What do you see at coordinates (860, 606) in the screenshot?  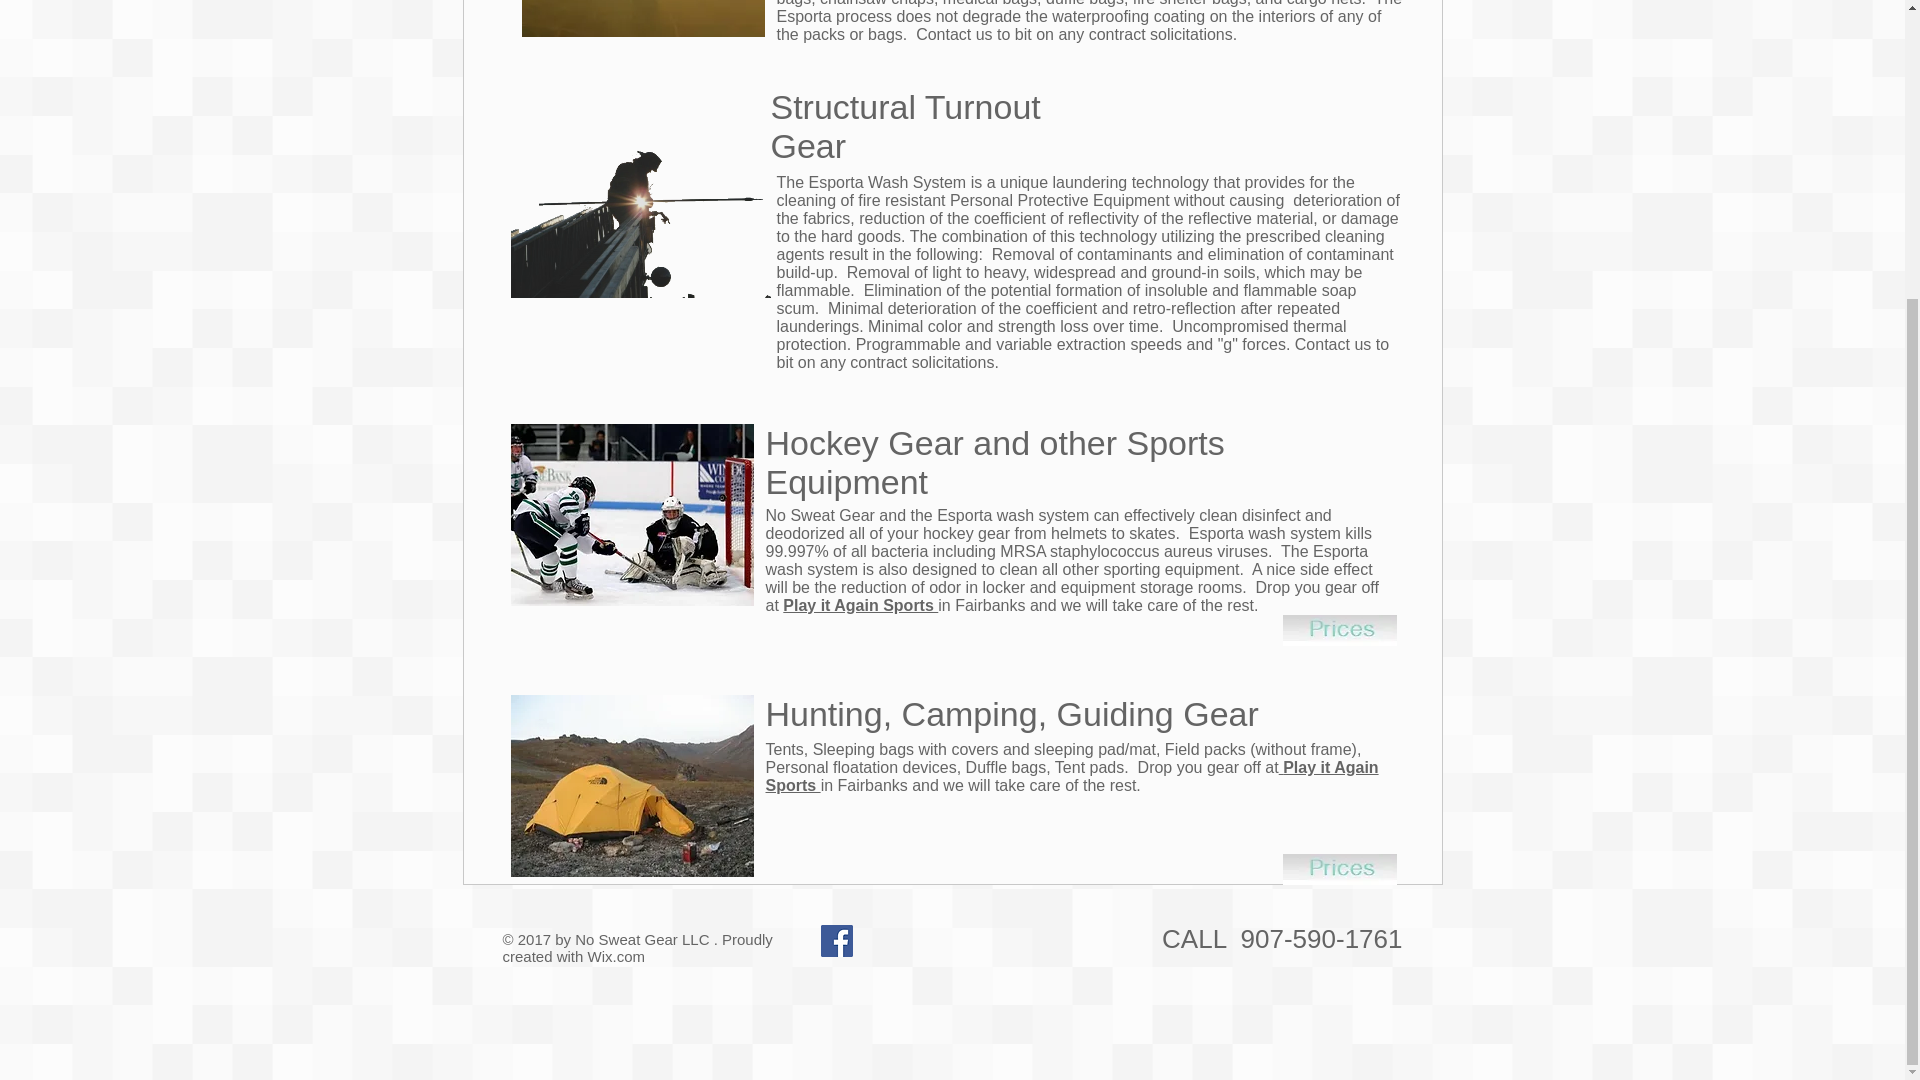 I see `Play it Again Sports` at bounding box center [860, 606].